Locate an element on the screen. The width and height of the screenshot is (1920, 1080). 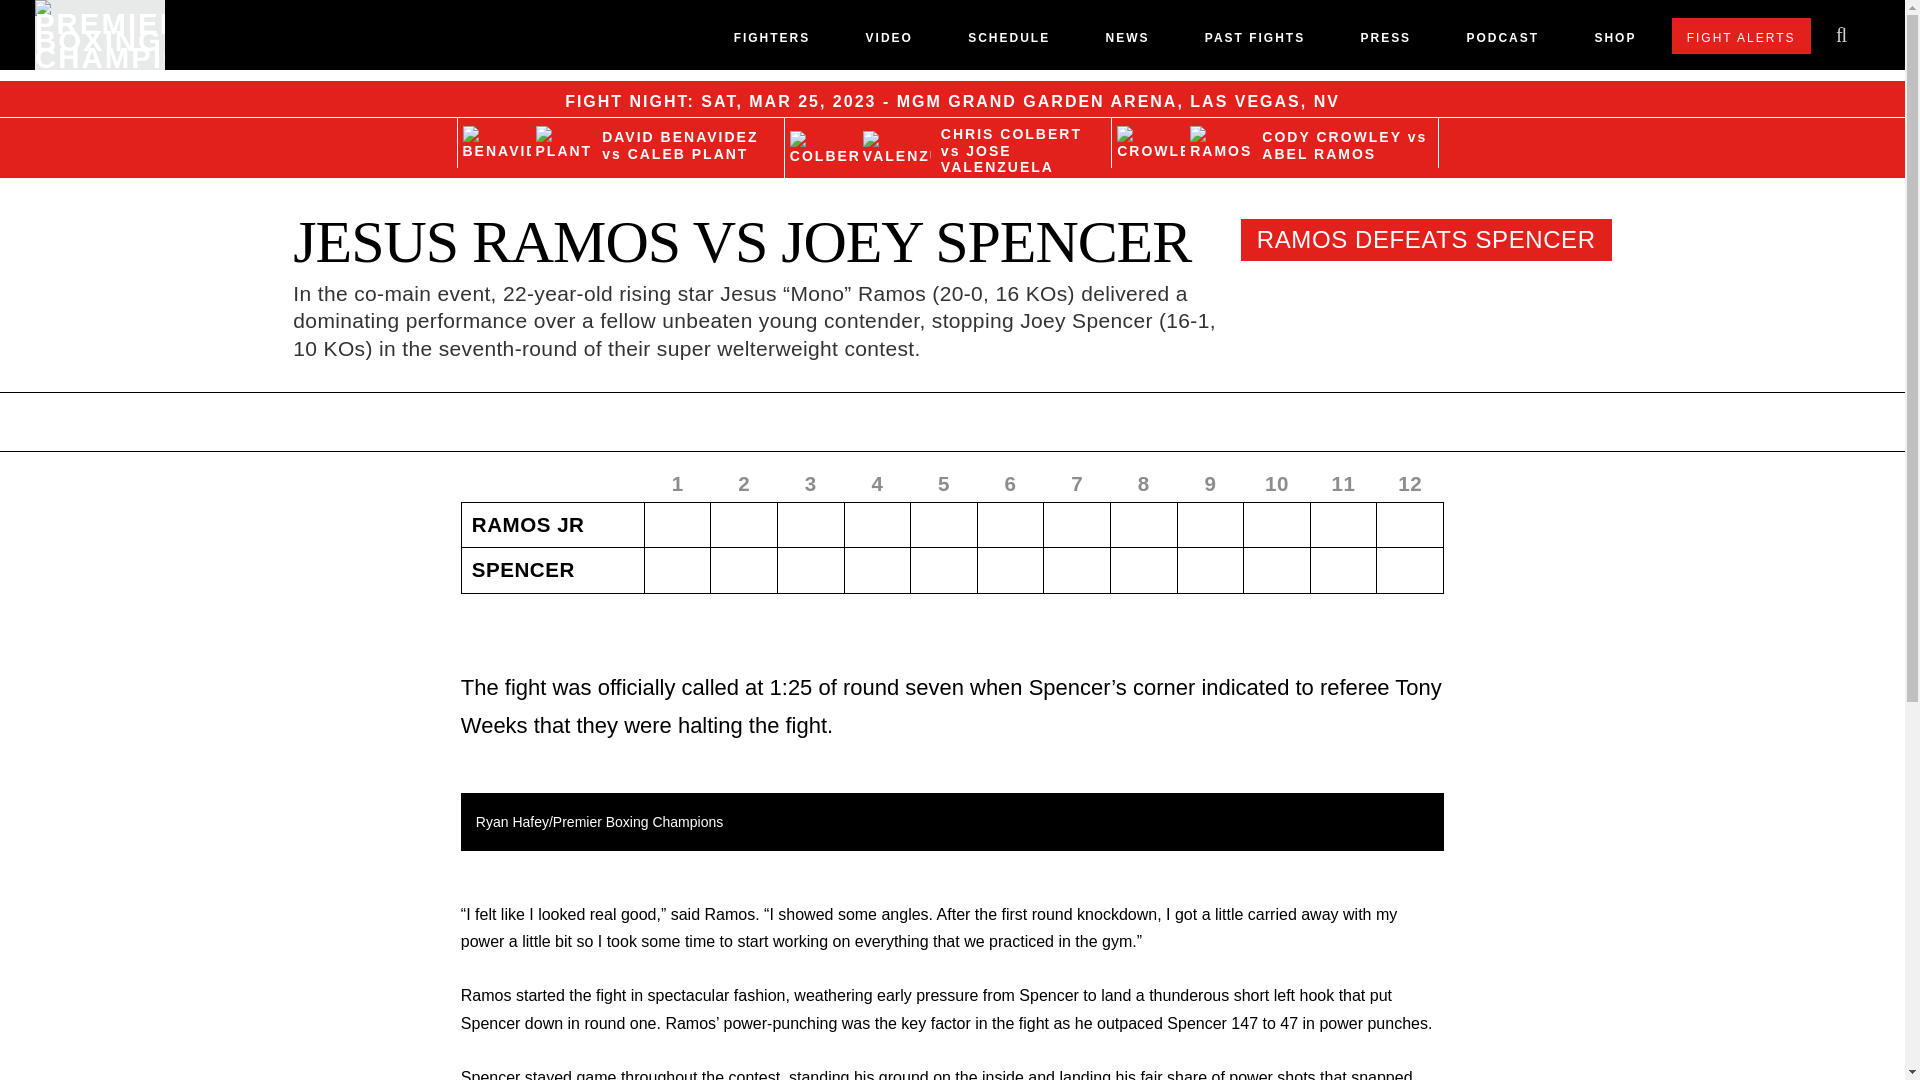
FIGHT ALERTS is located at coordinates (1741, 36).